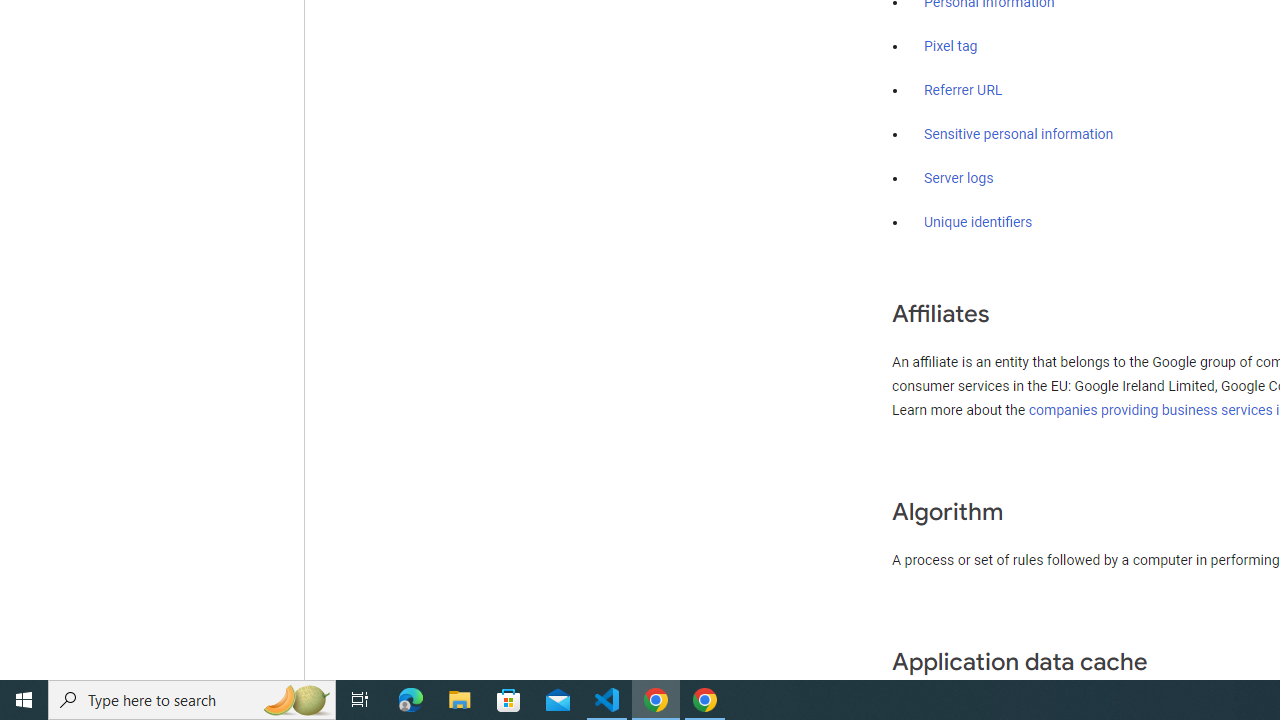  Describe the element at coordinates (950, 47) in the screenshot. I see `Pixel tag` at that location.